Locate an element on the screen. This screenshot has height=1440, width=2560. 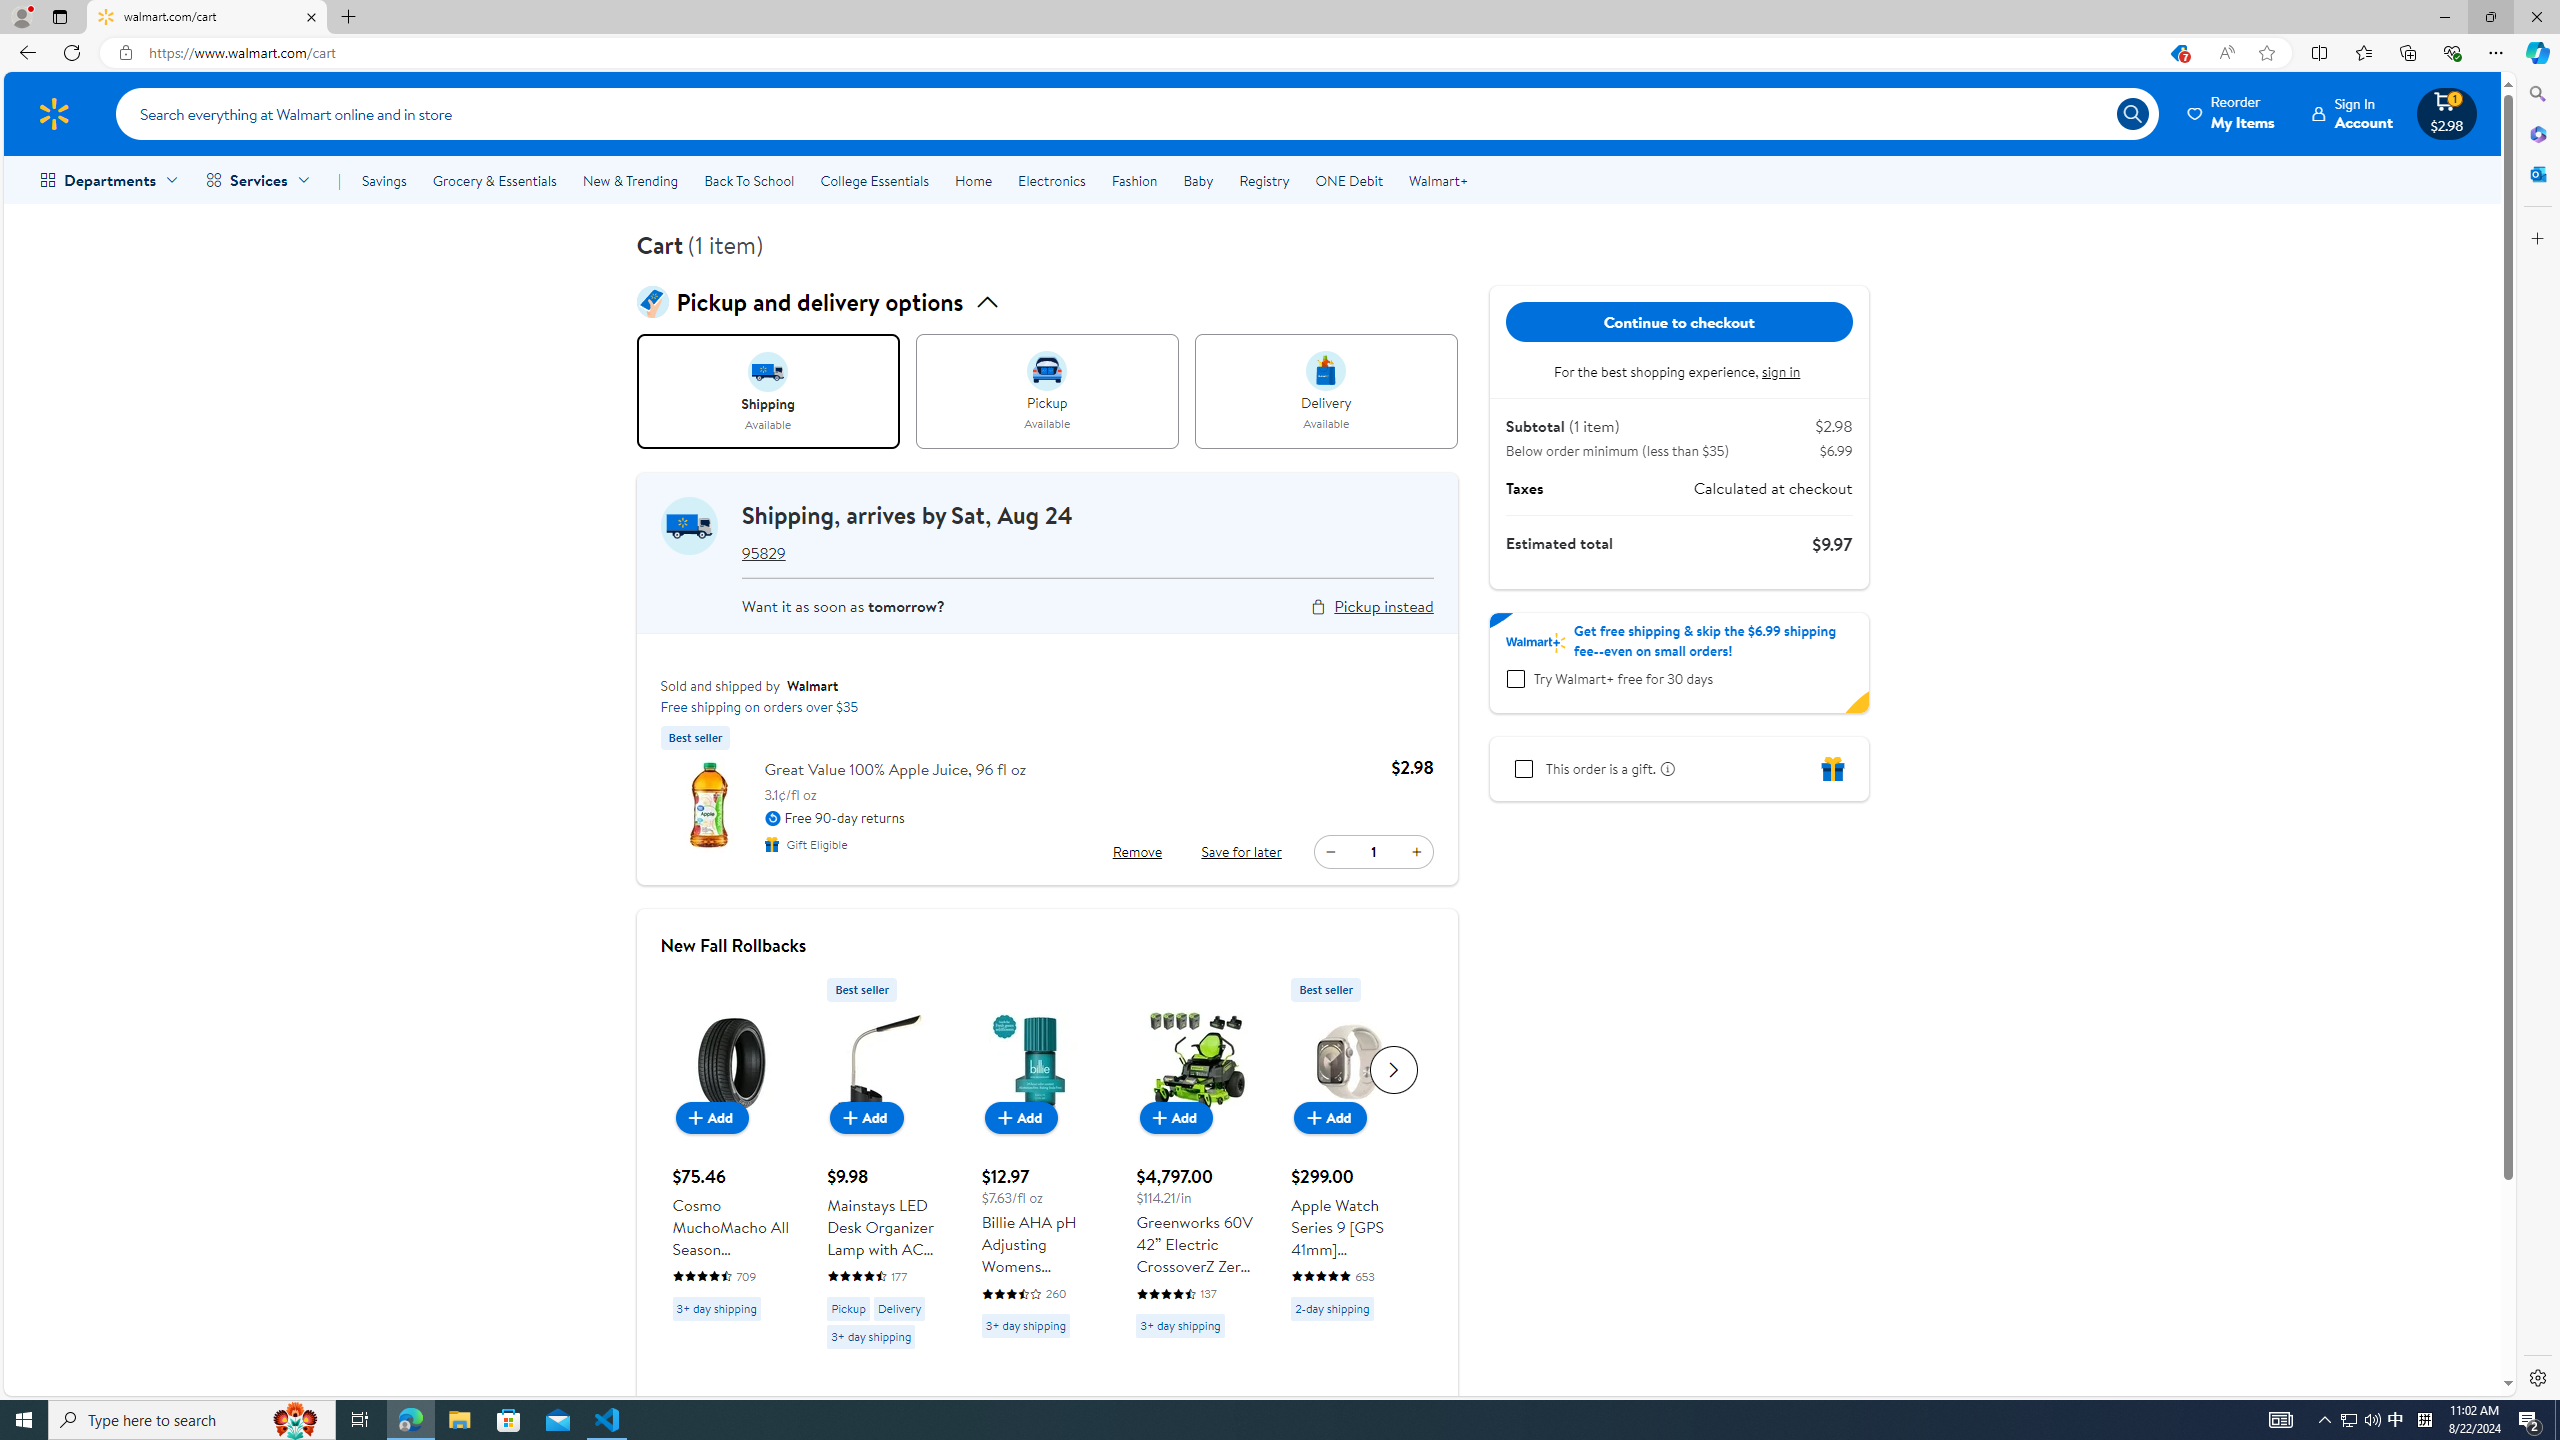
Save for later: Great Value 100% Apple Juice, 96 fl oz is located at coordinates (1242, 852).